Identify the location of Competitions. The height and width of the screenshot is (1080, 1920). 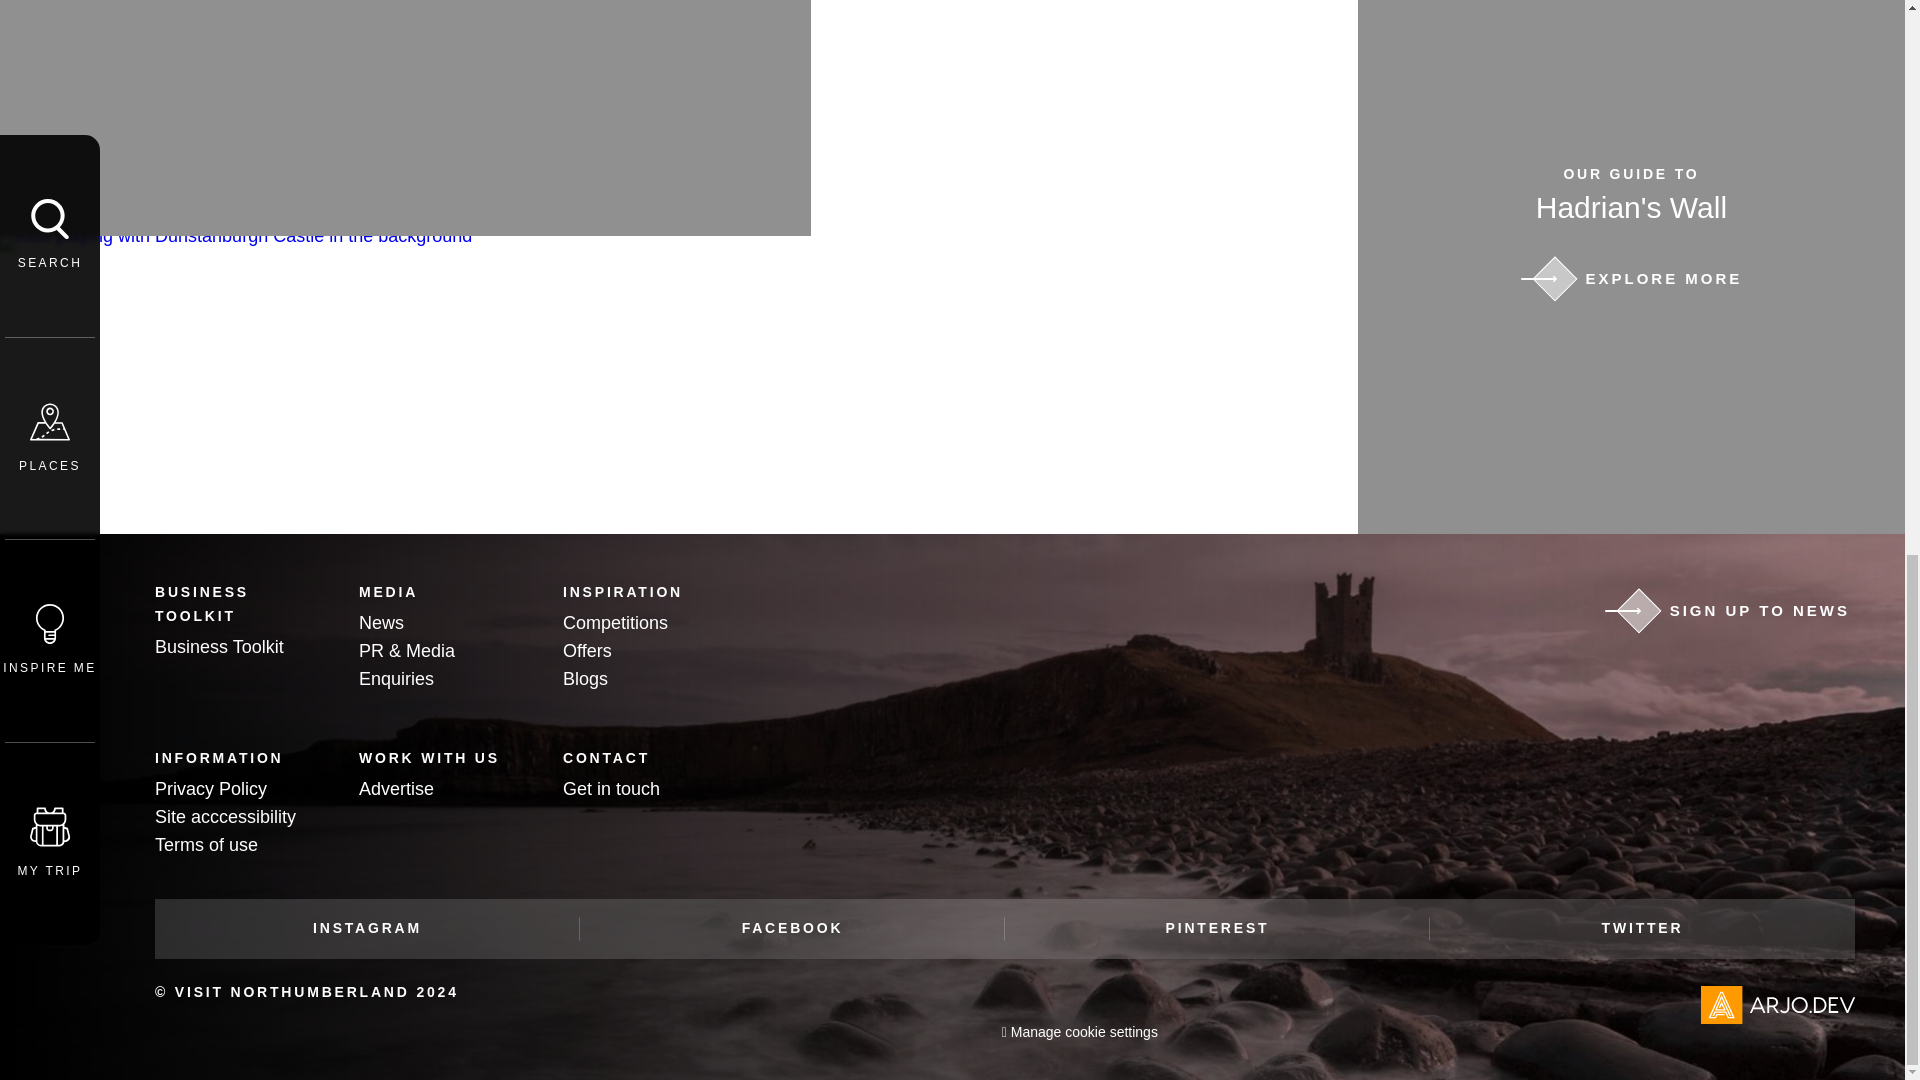
(615, 622).